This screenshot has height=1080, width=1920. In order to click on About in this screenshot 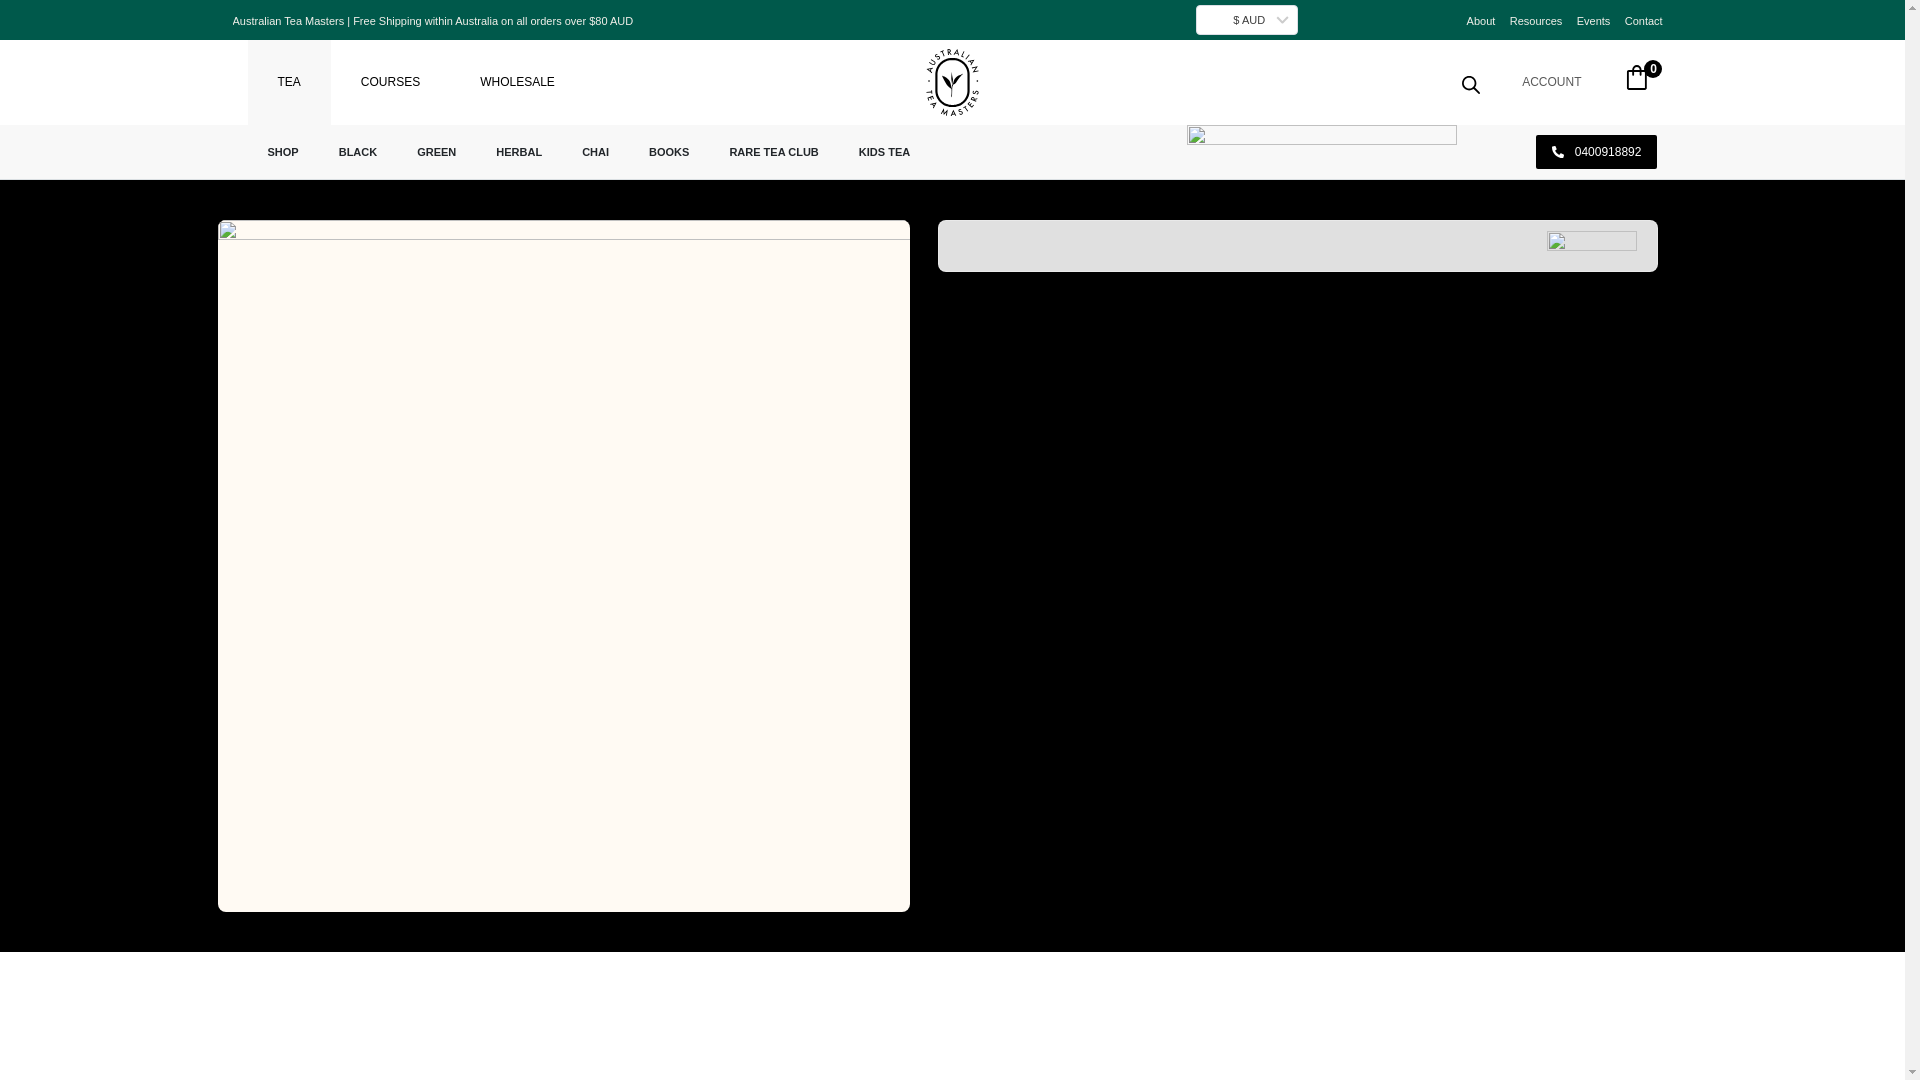, I will do `click(1480, 21)`.